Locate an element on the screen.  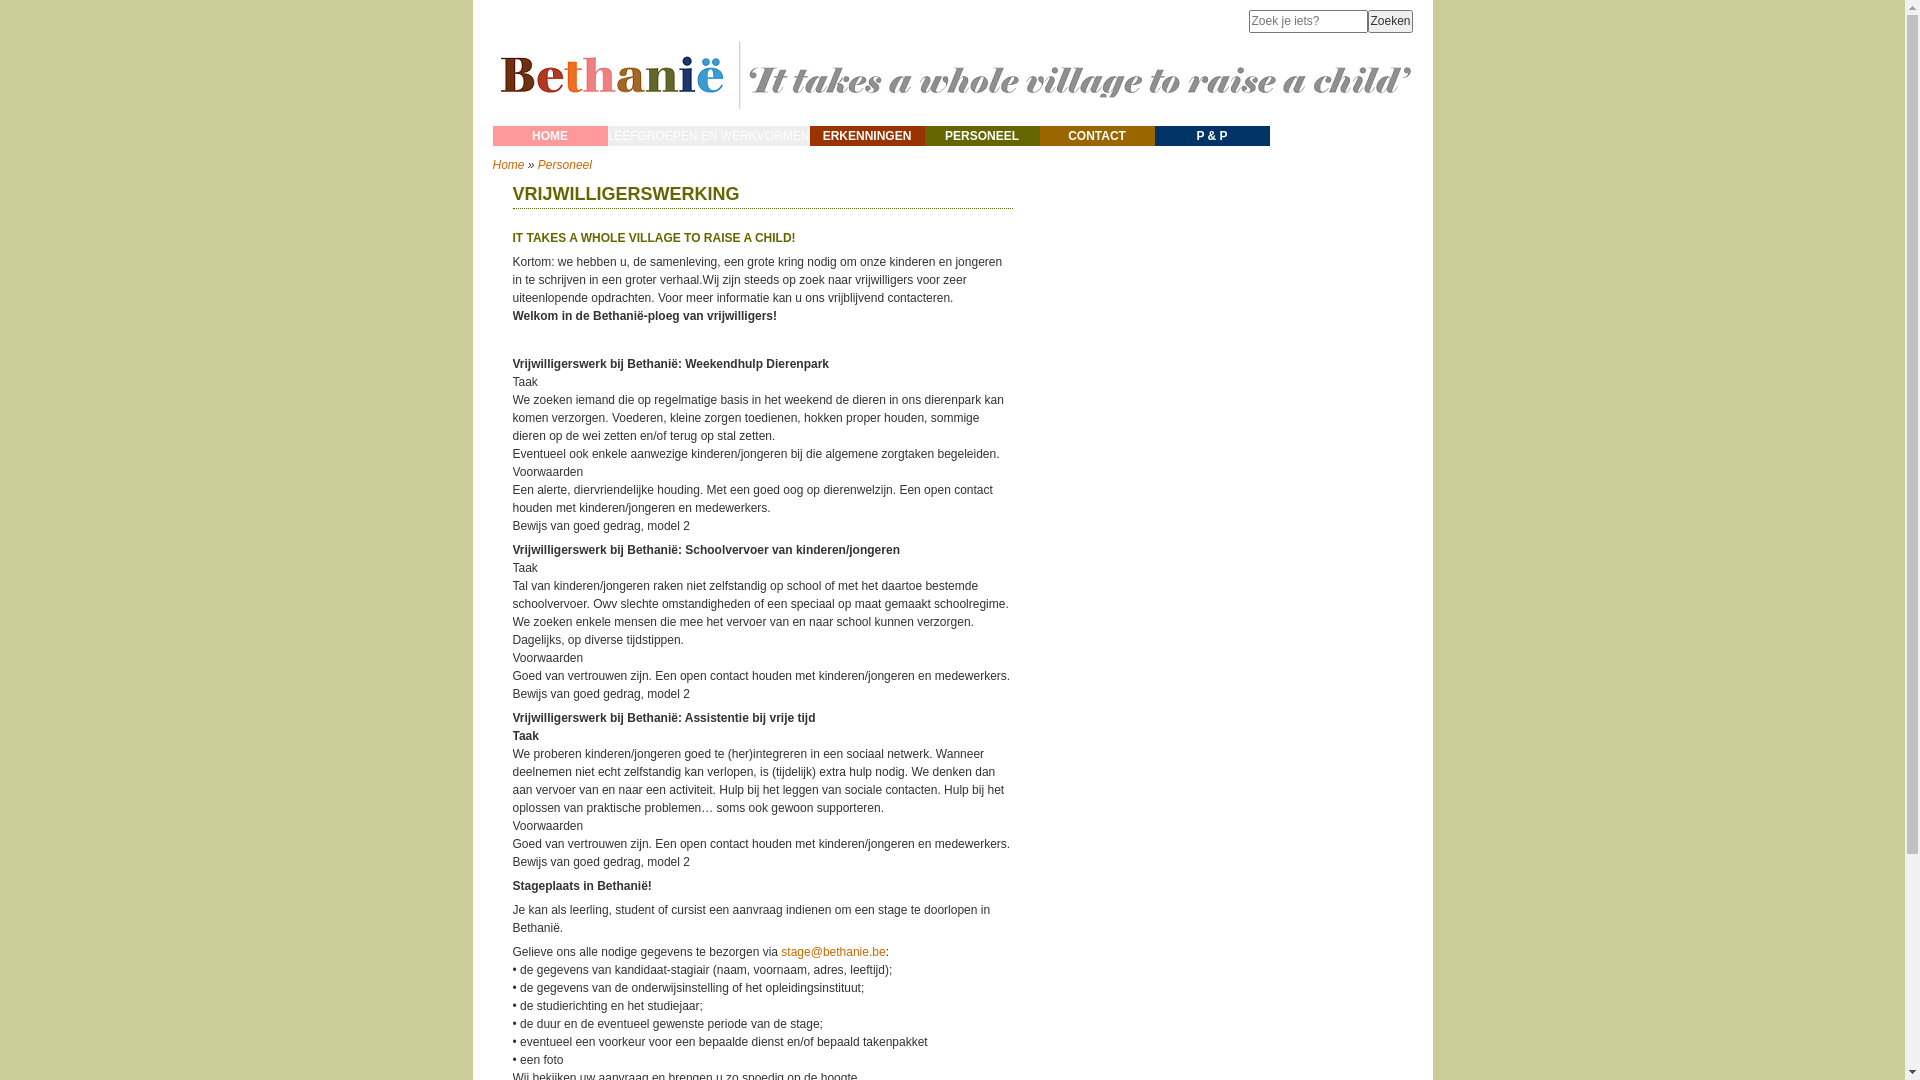
ERKENNINGEN is located at coordinates (868, 136).